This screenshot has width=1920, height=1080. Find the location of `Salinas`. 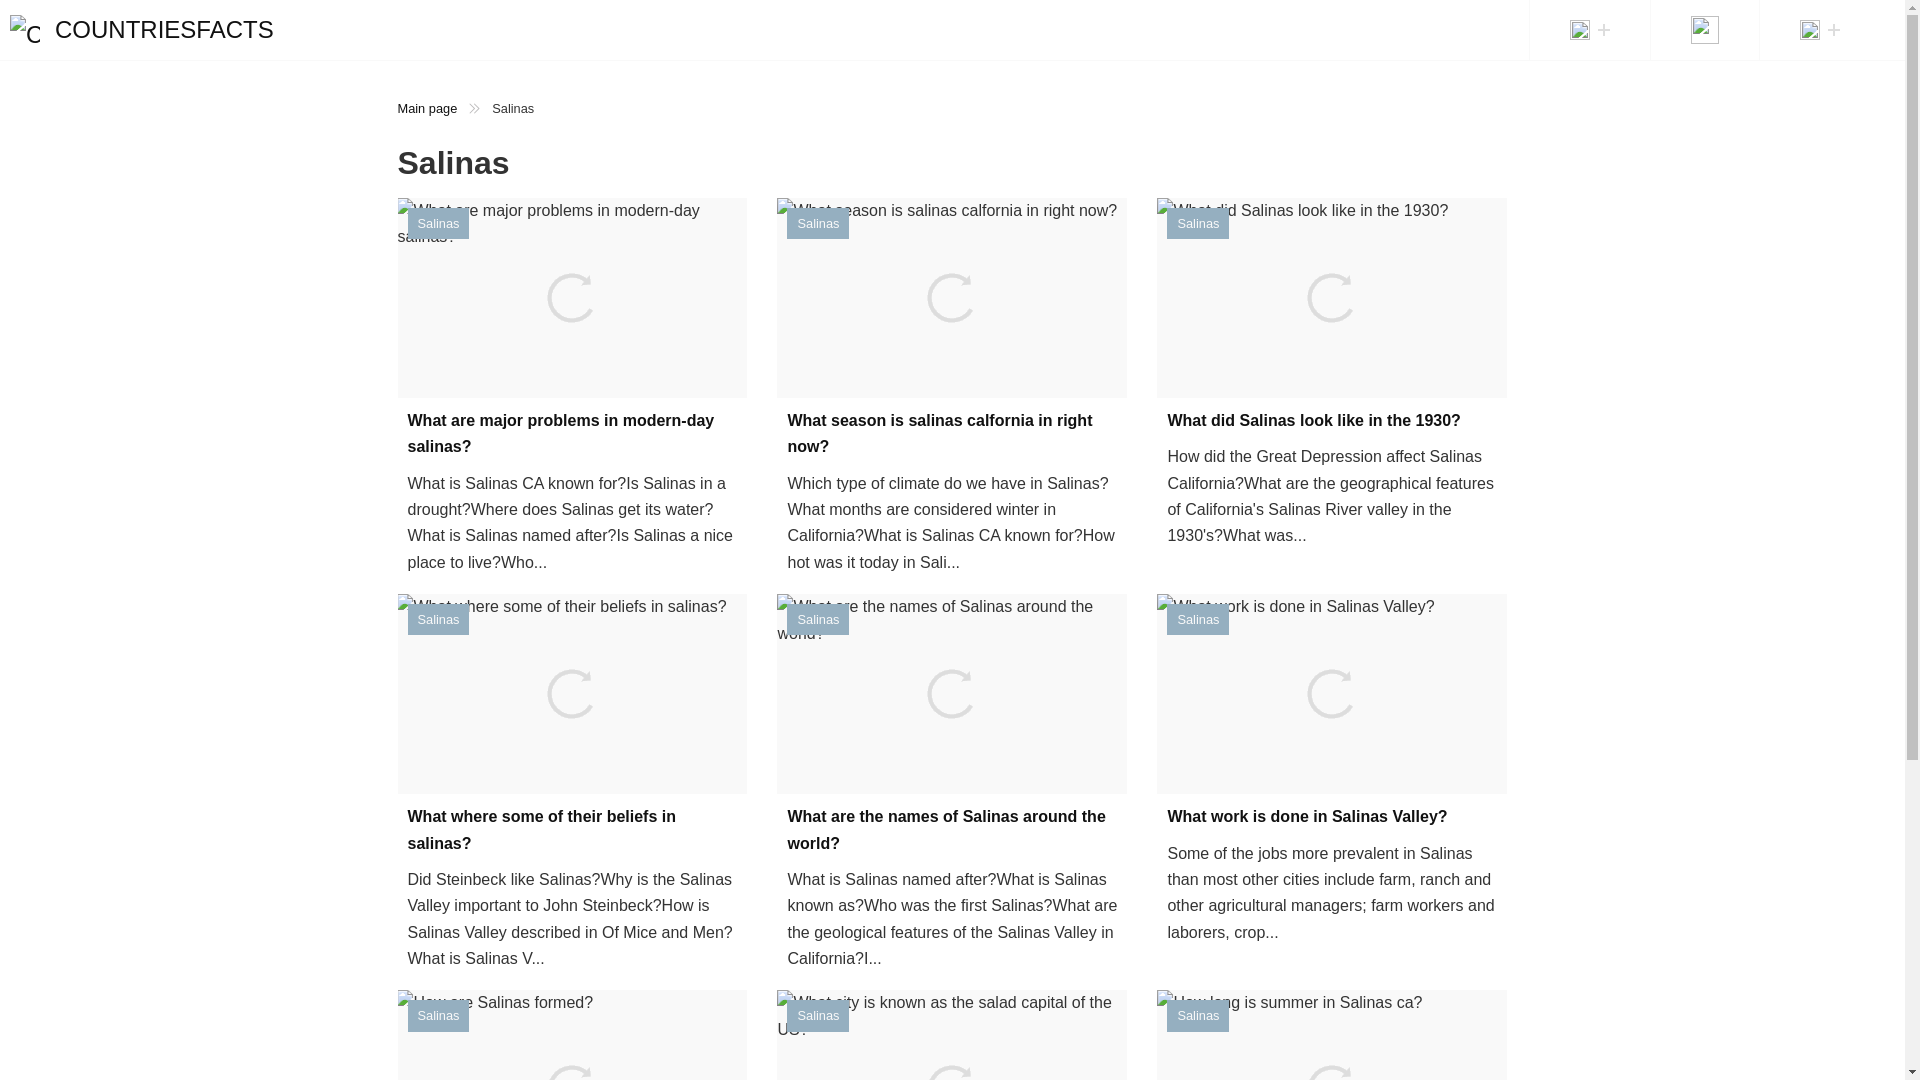

Salinas is located at coordinates (438, 1016).